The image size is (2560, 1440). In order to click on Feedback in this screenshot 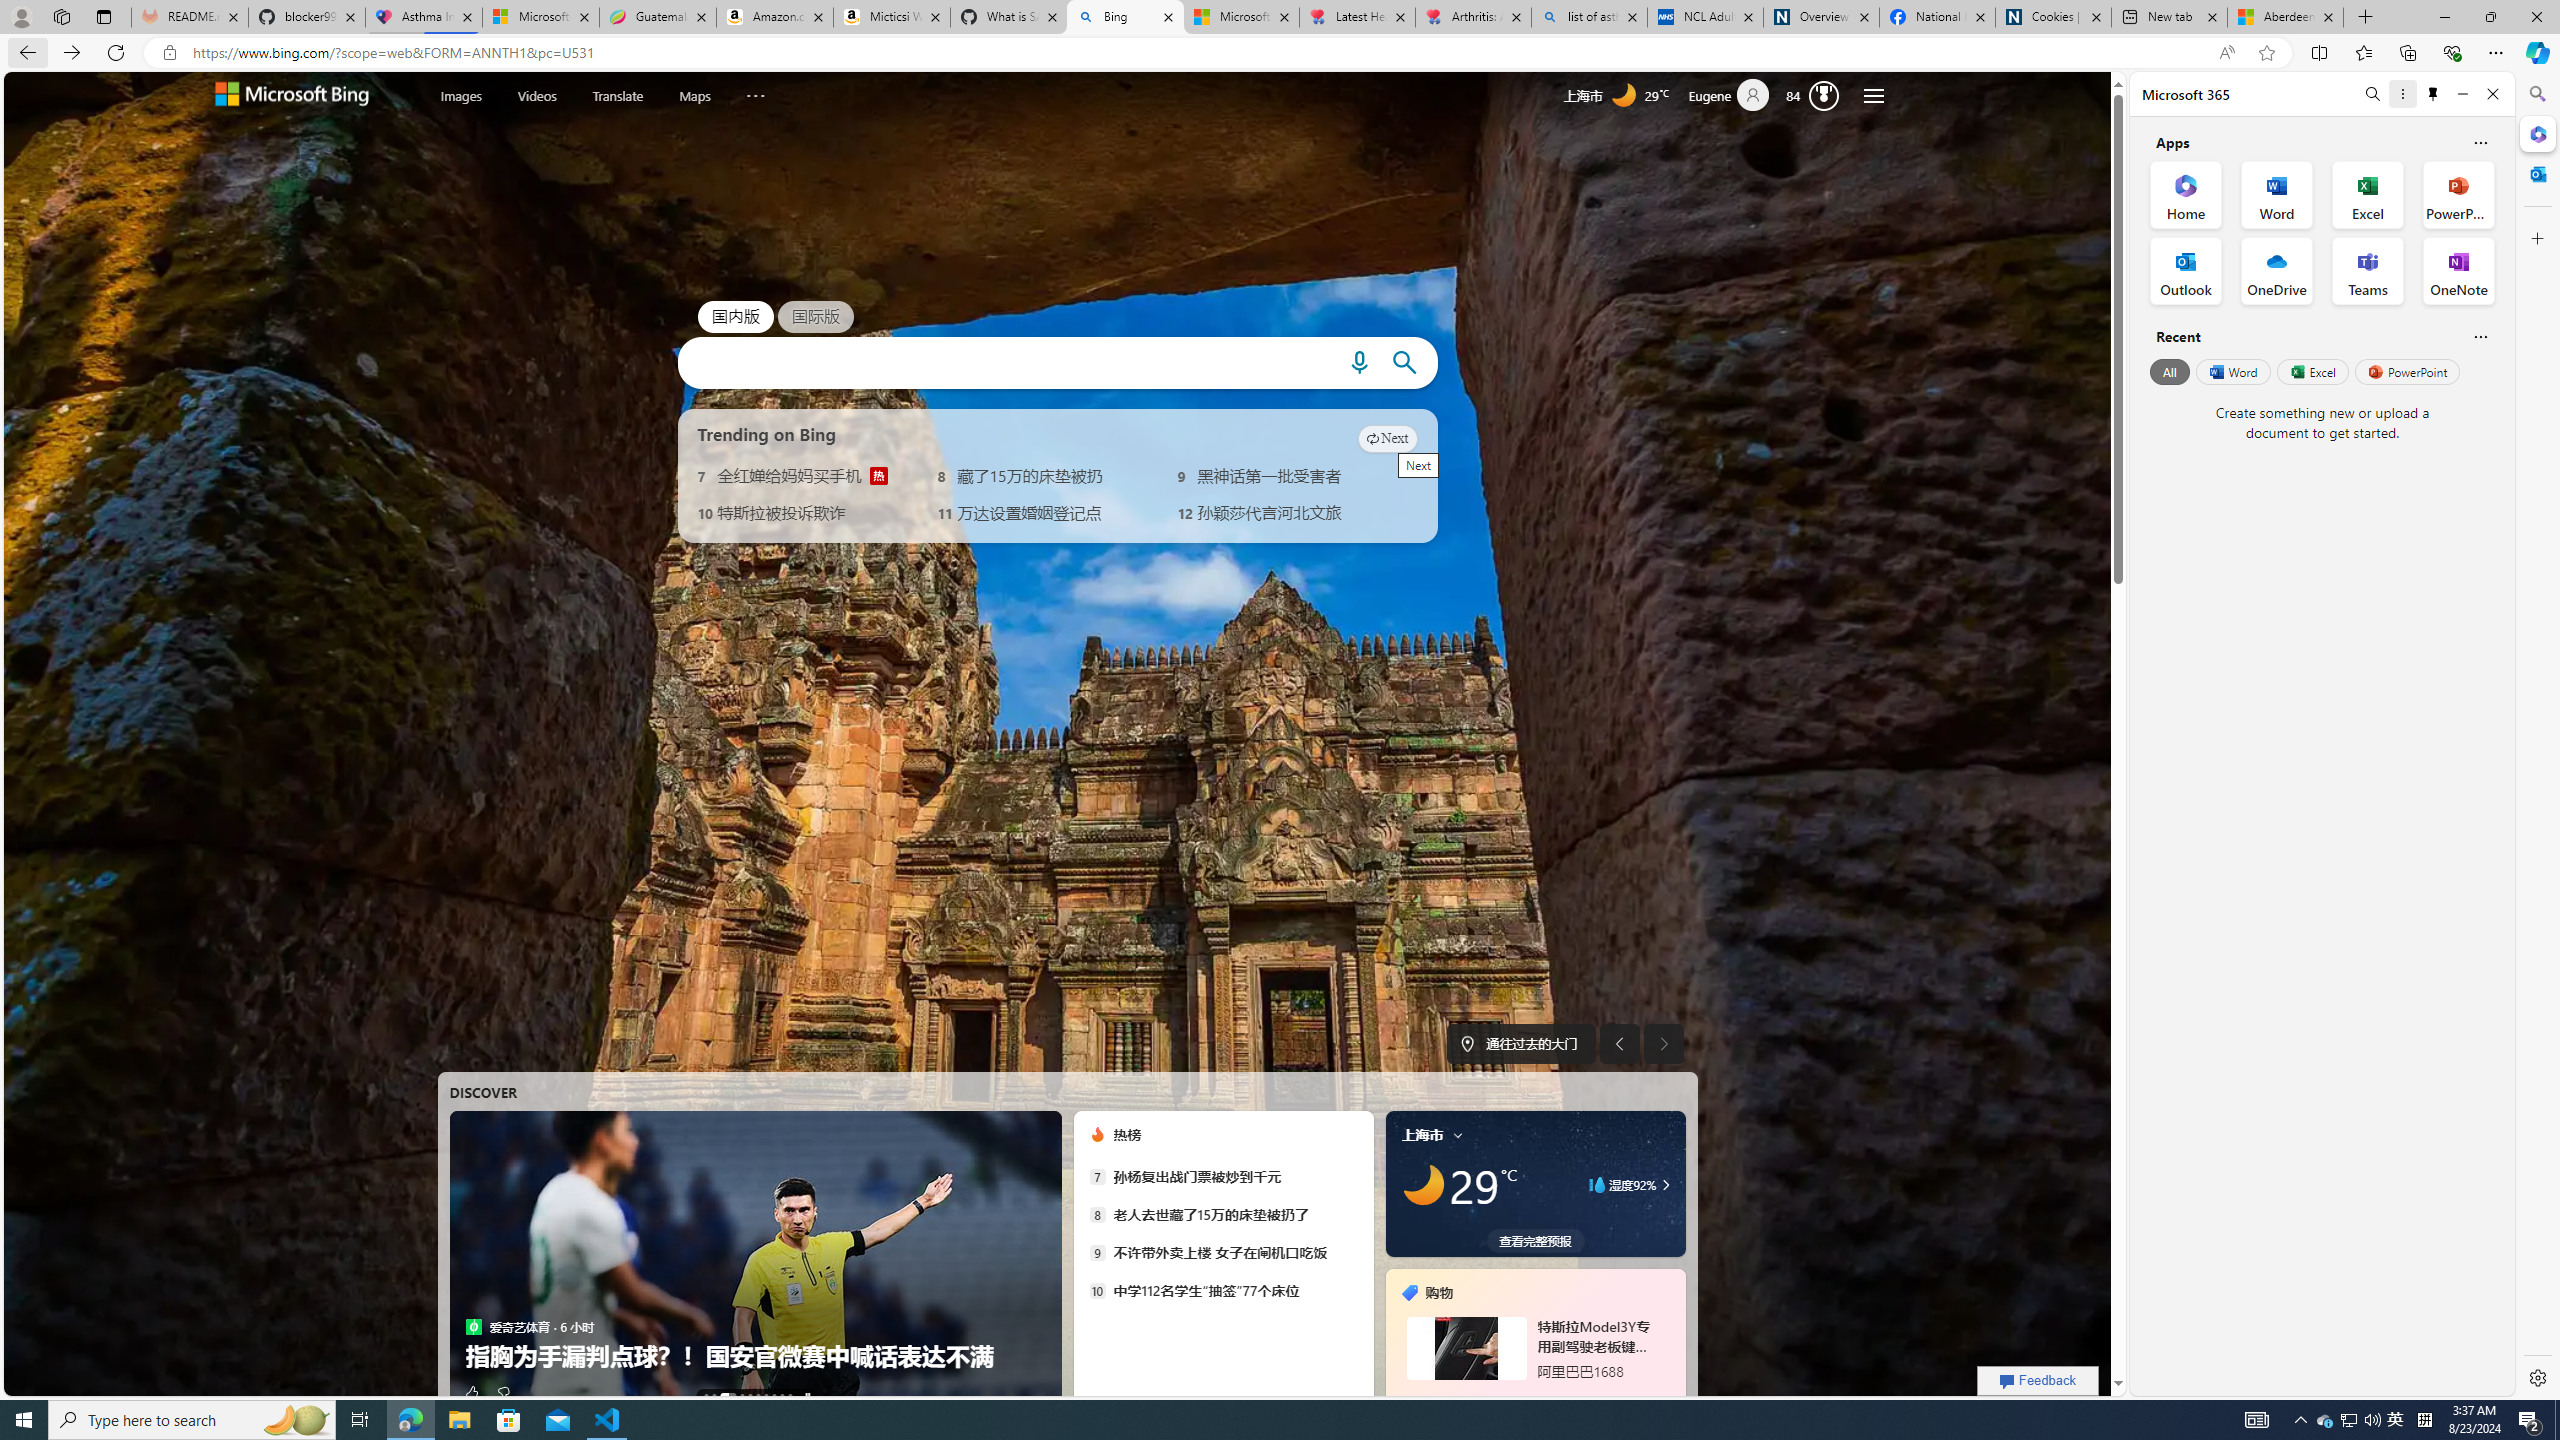, I will do `click(2038, 1380)`.